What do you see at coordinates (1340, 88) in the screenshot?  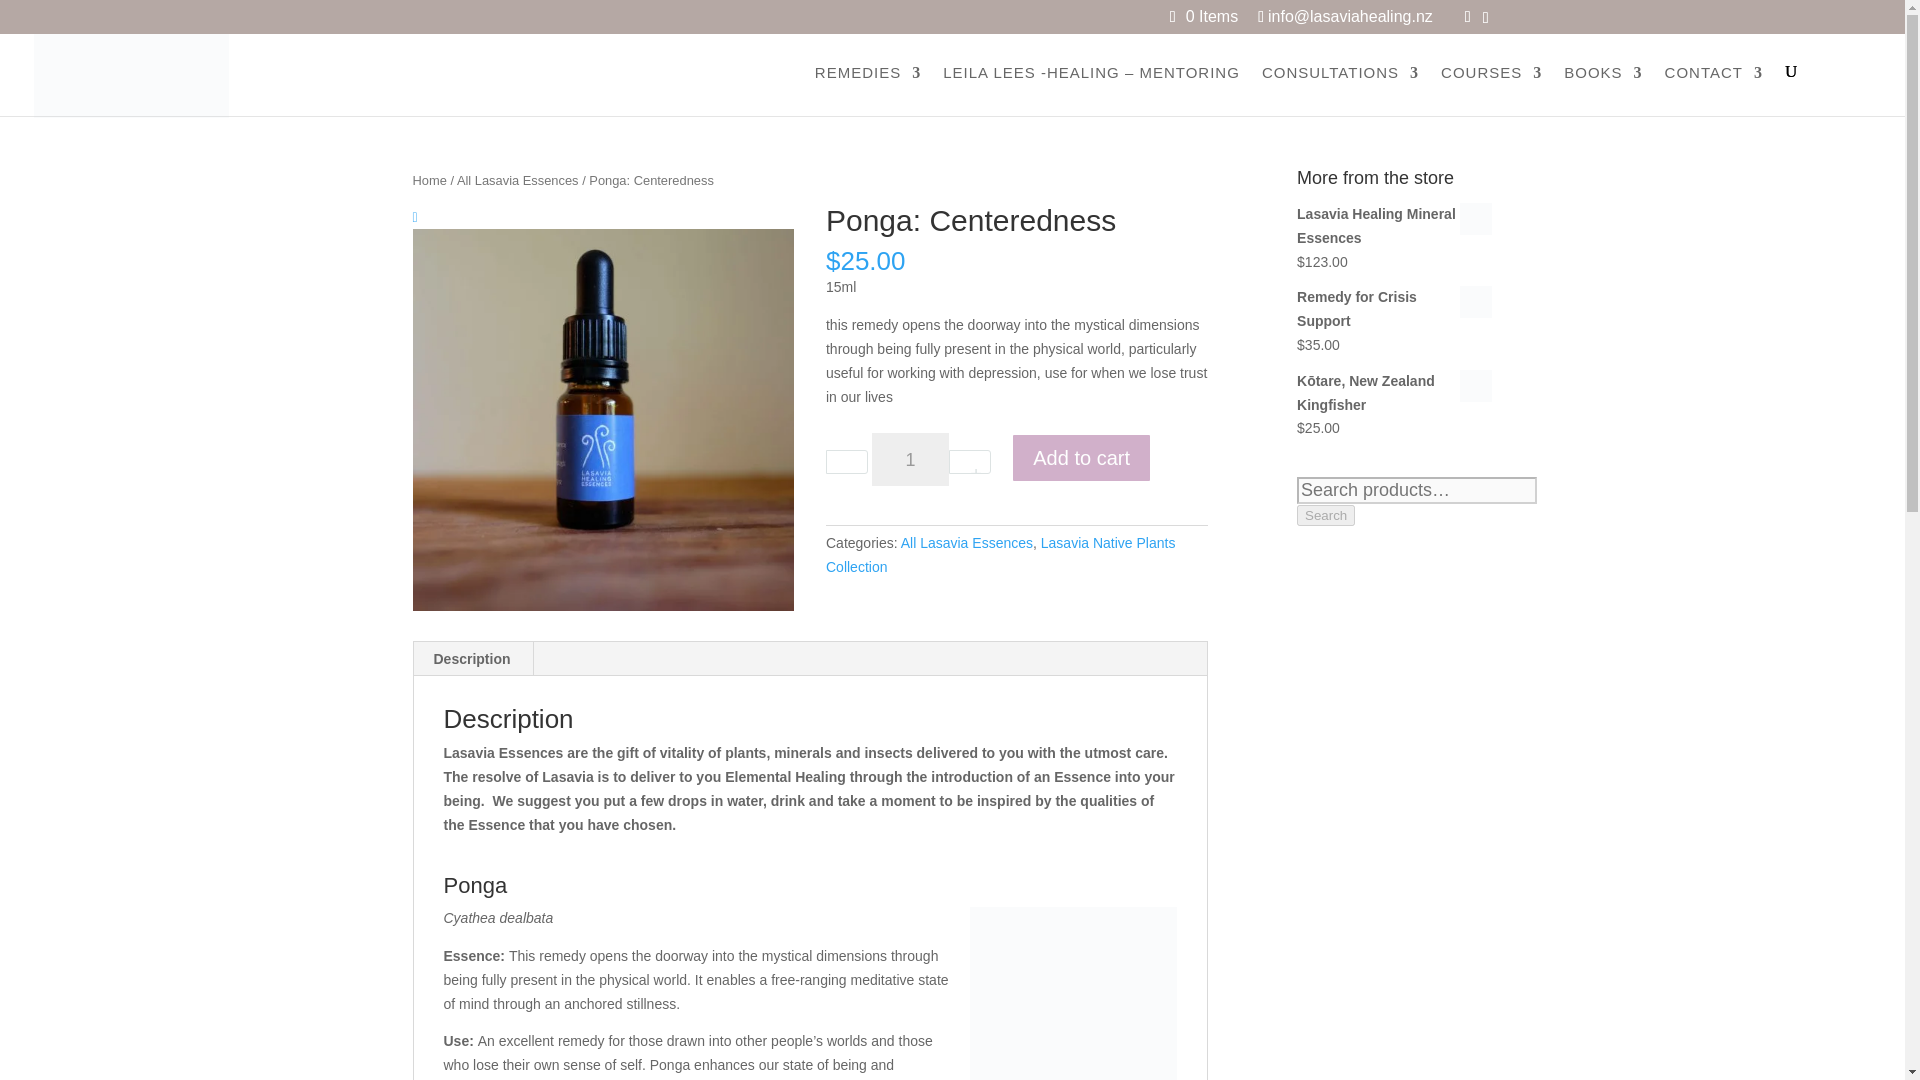 I see `CONSULTATIONS` at bounding box center [1340, 88].